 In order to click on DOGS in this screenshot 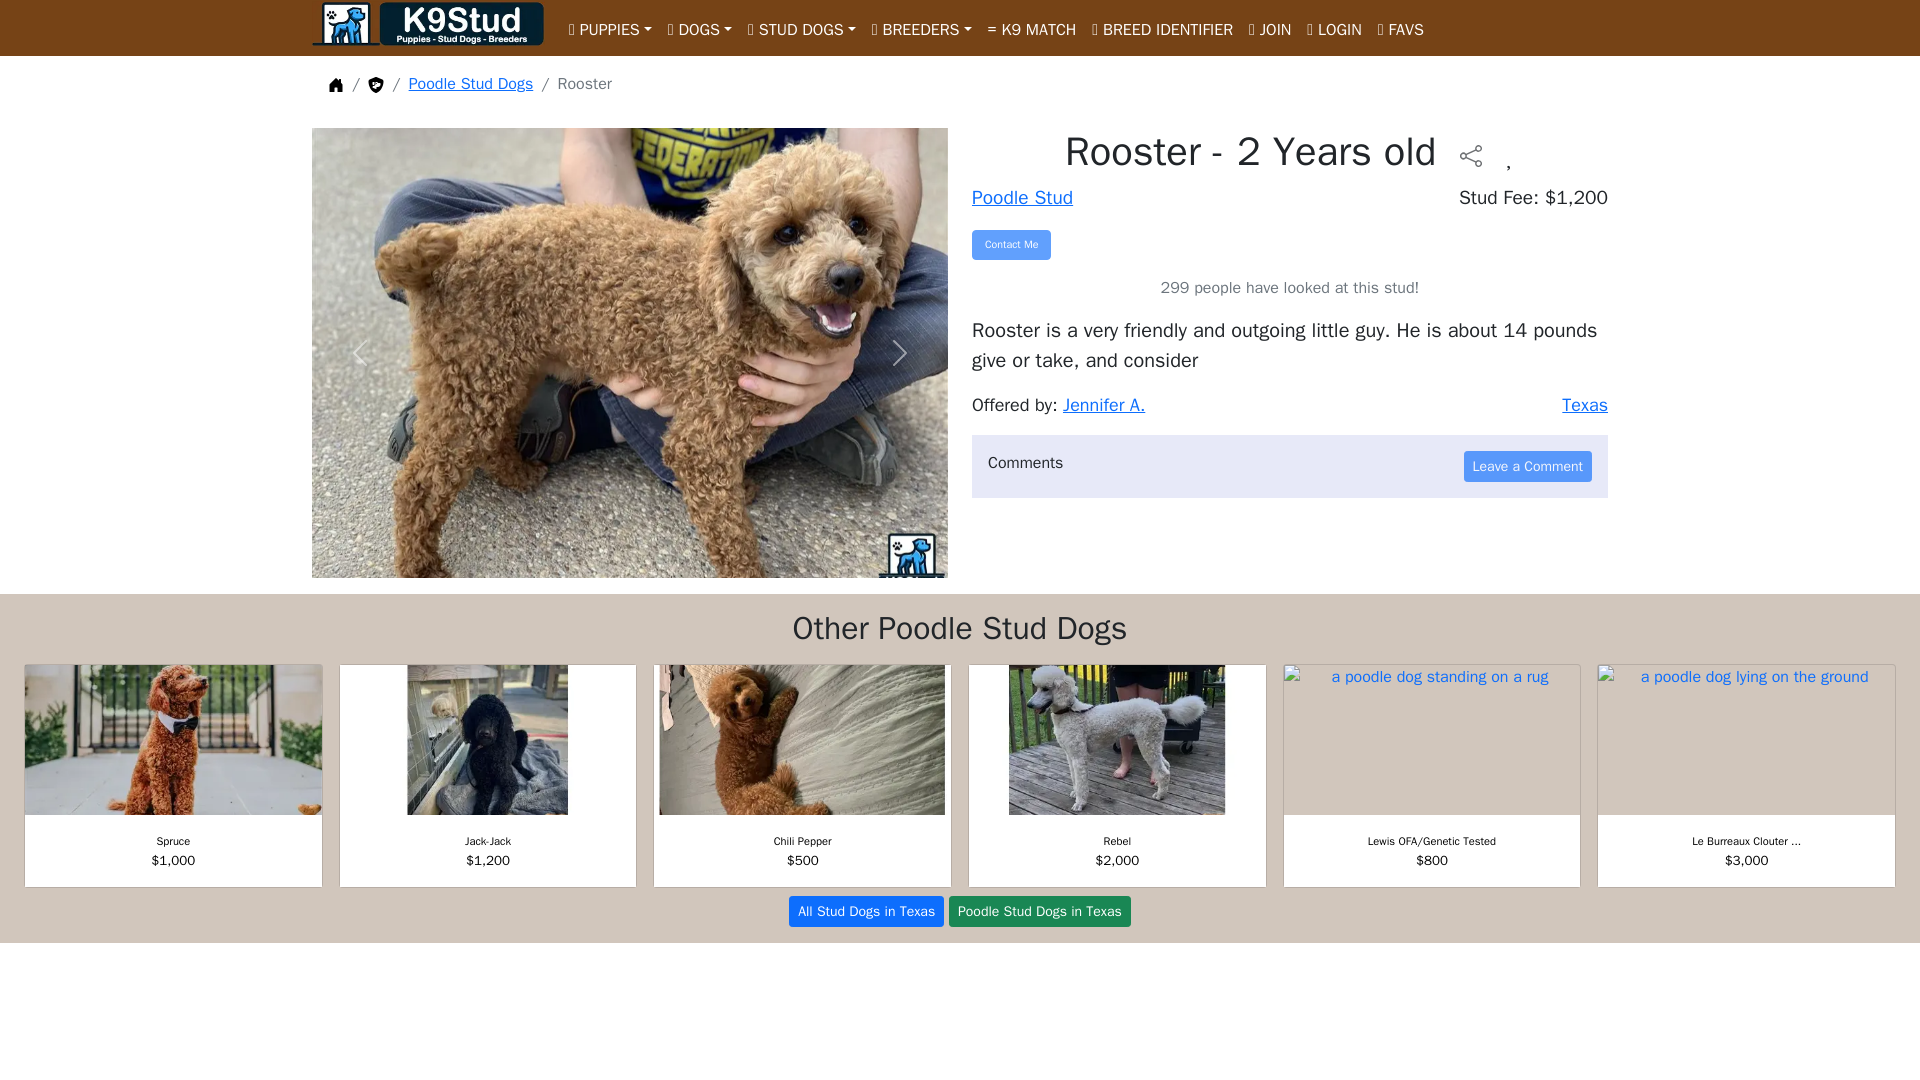, I will do `click(700, 27)`.